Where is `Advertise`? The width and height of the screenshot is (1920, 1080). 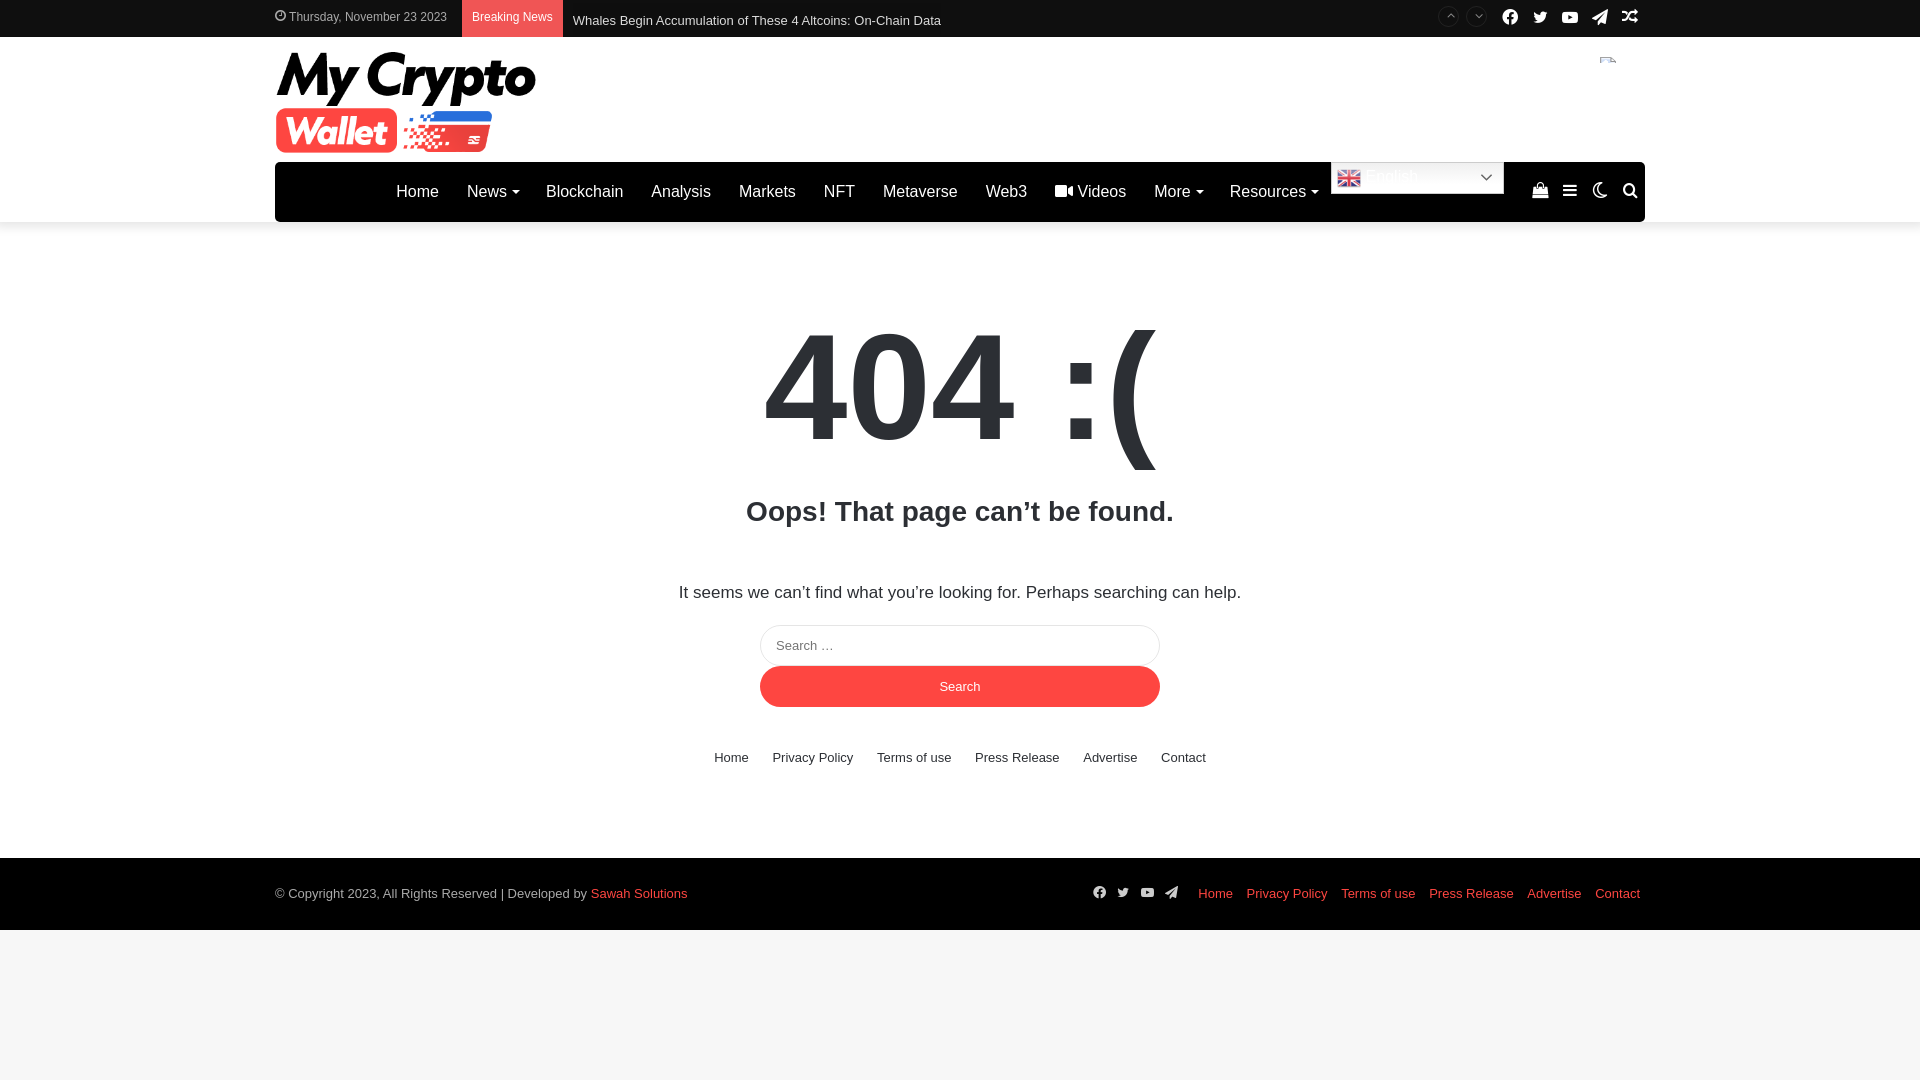
Advertise is located at coordinates (1554, 894).